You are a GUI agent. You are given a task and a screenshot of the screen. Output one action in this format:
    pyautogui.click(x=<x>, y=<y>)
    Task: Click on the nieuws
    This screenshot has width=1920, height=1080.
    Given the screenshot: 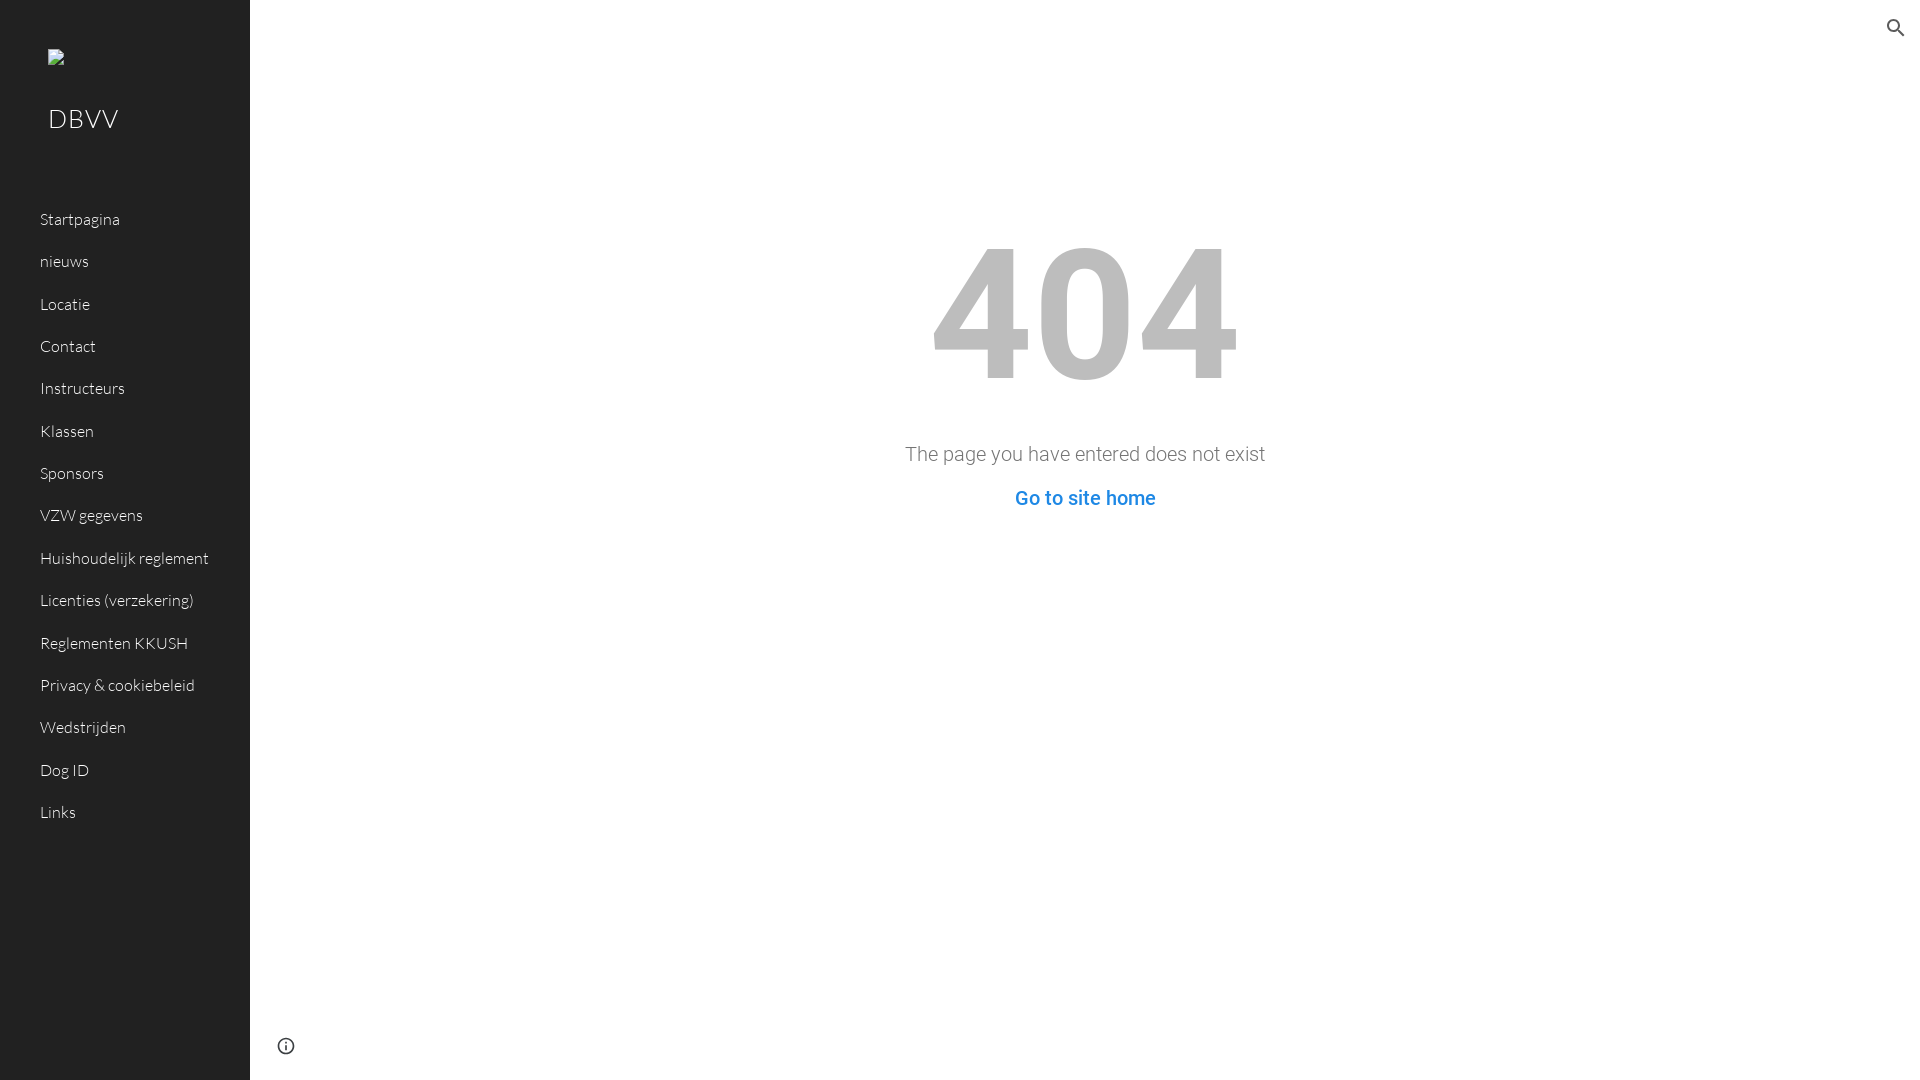 What is the action you would take?
    pyautogui.click(x=137, y=262)
    